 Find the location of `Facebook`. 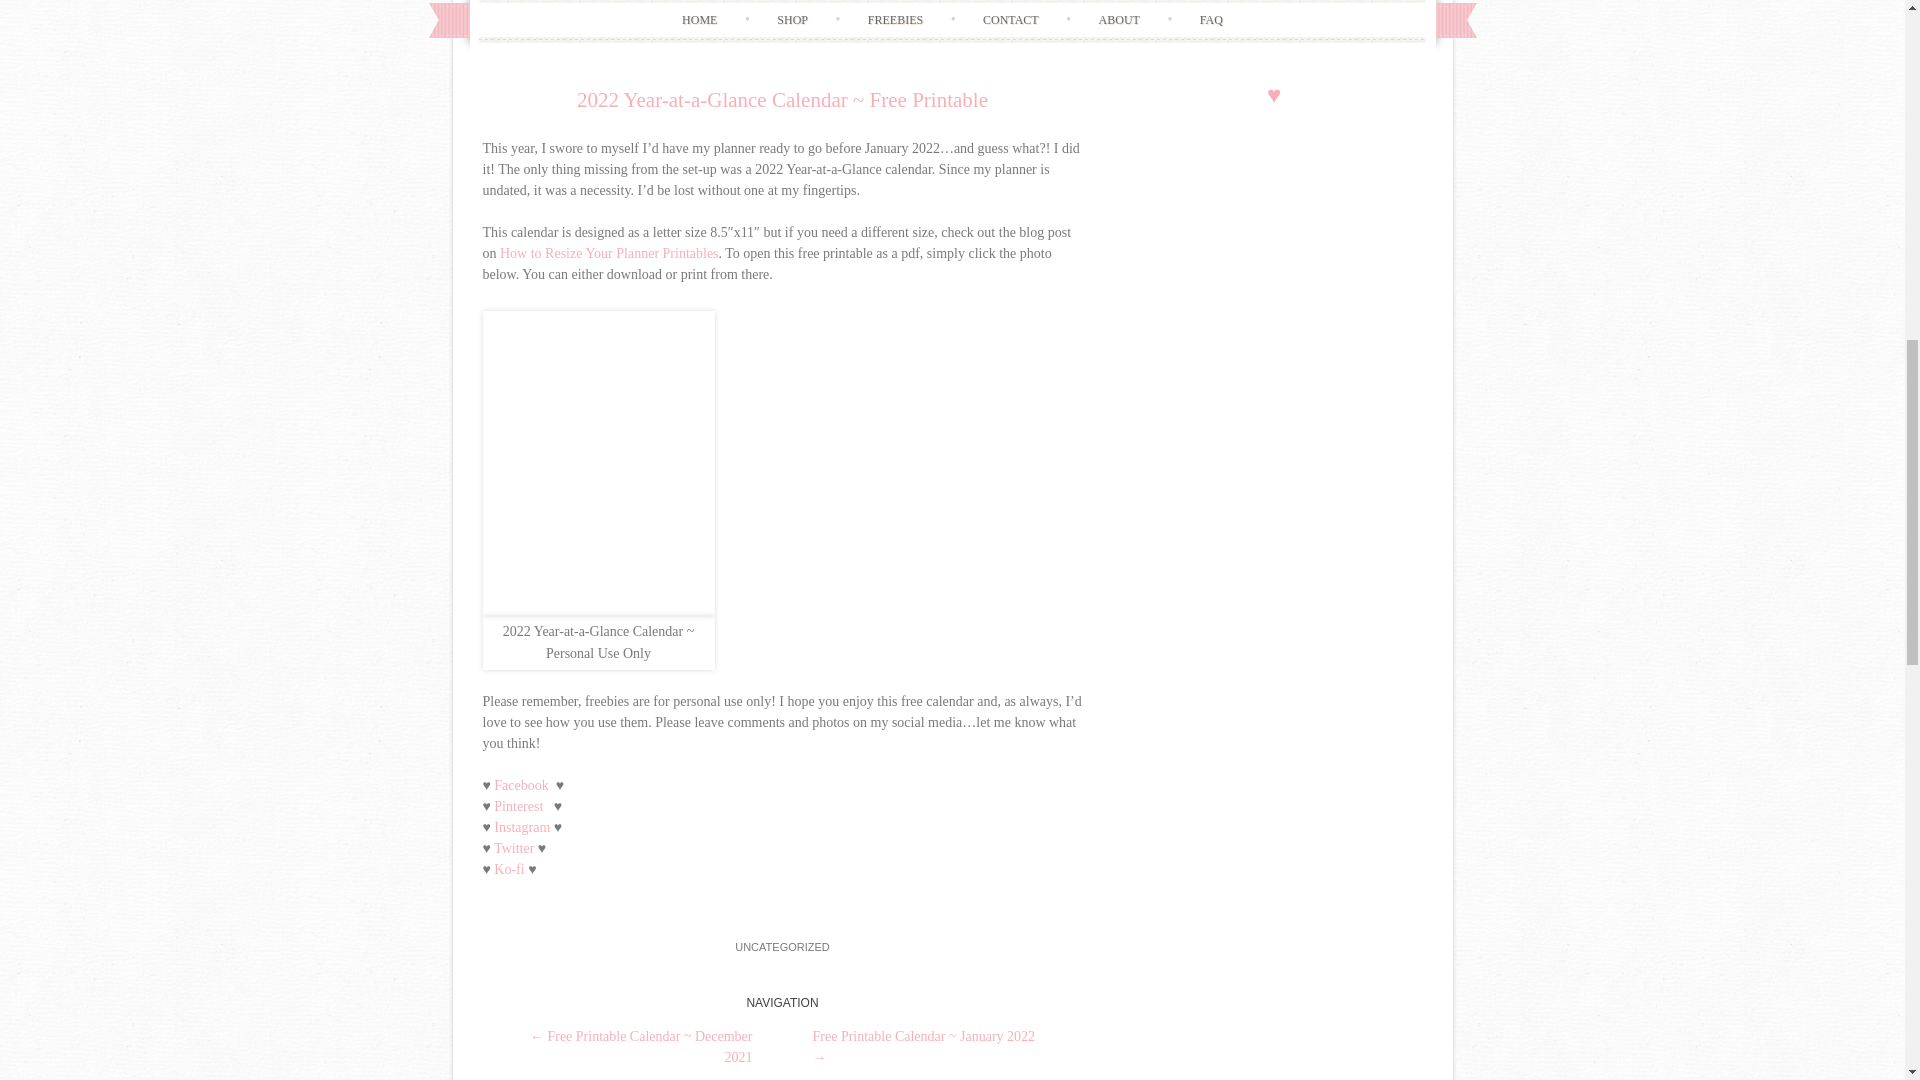

Facebook is located at coordinates (520, 784).